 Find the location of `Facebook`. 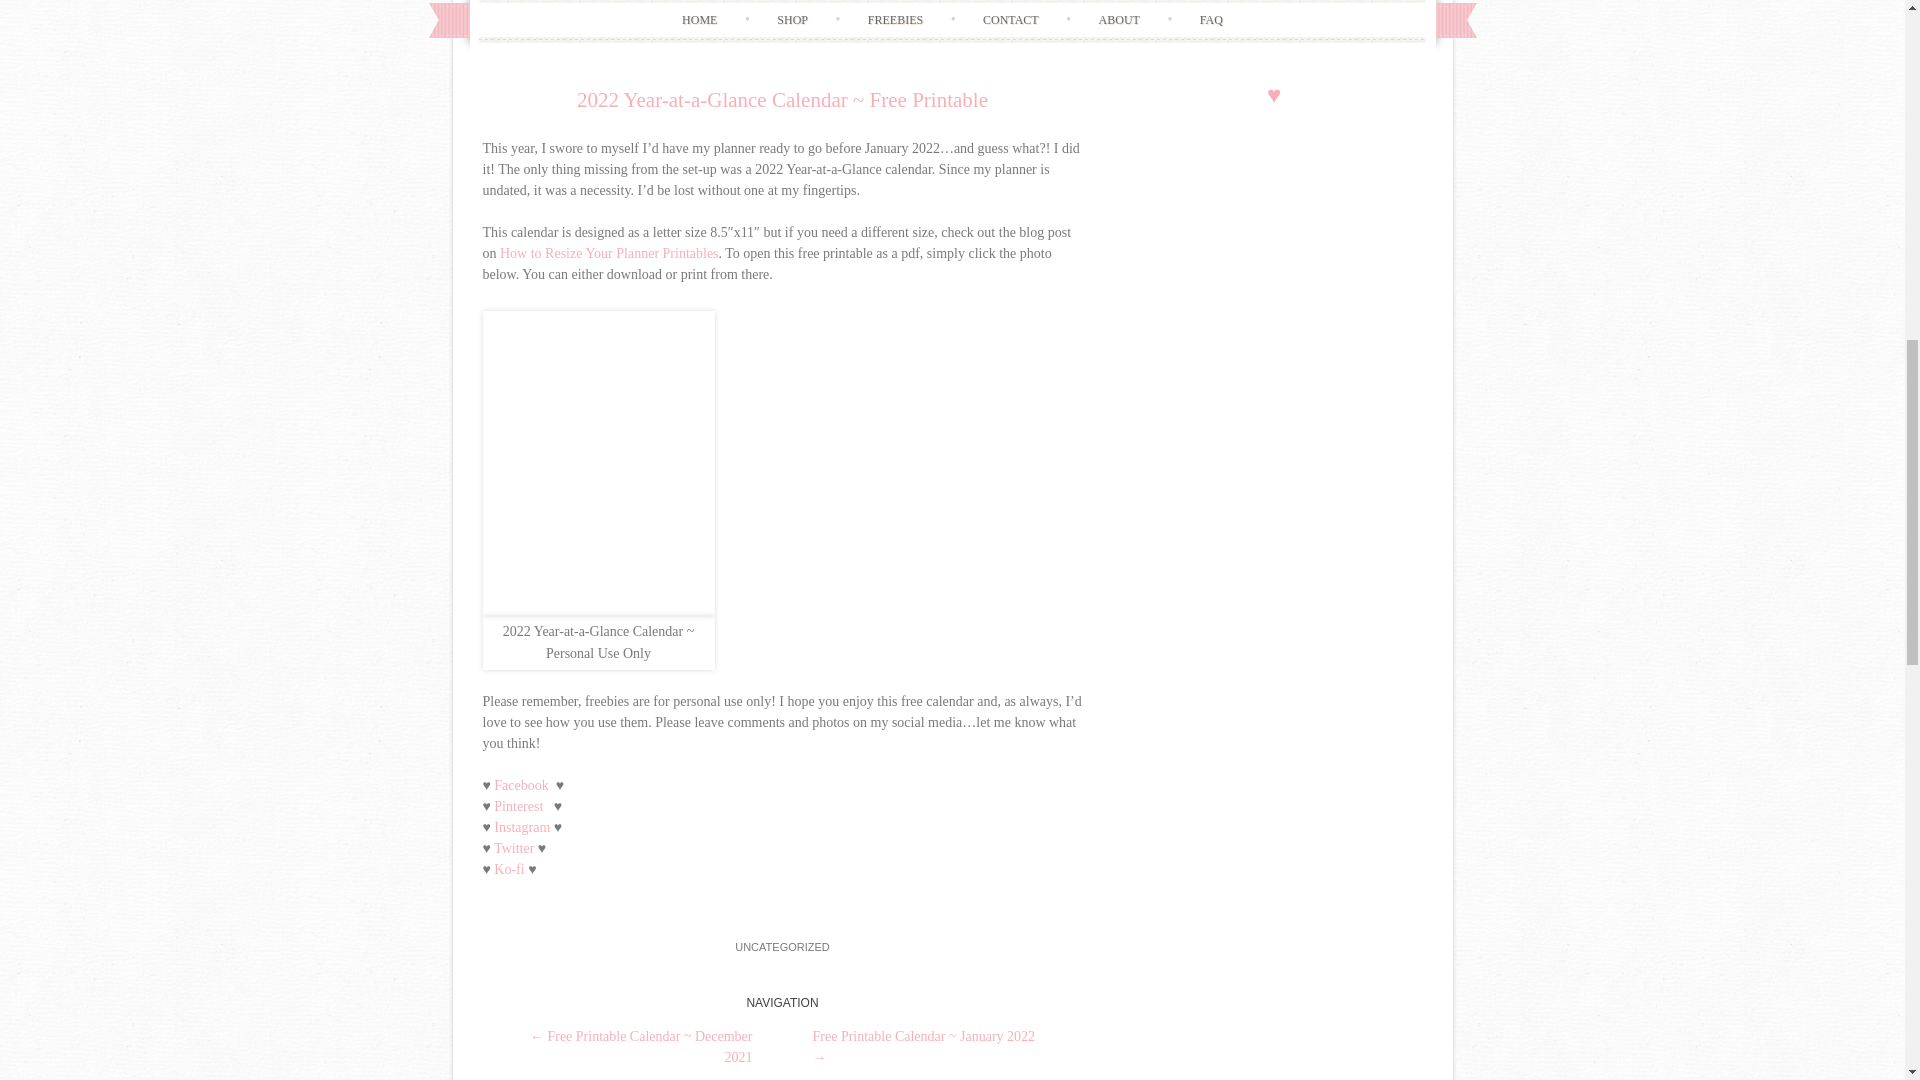

Facebook is located at coordinates (520, 784).